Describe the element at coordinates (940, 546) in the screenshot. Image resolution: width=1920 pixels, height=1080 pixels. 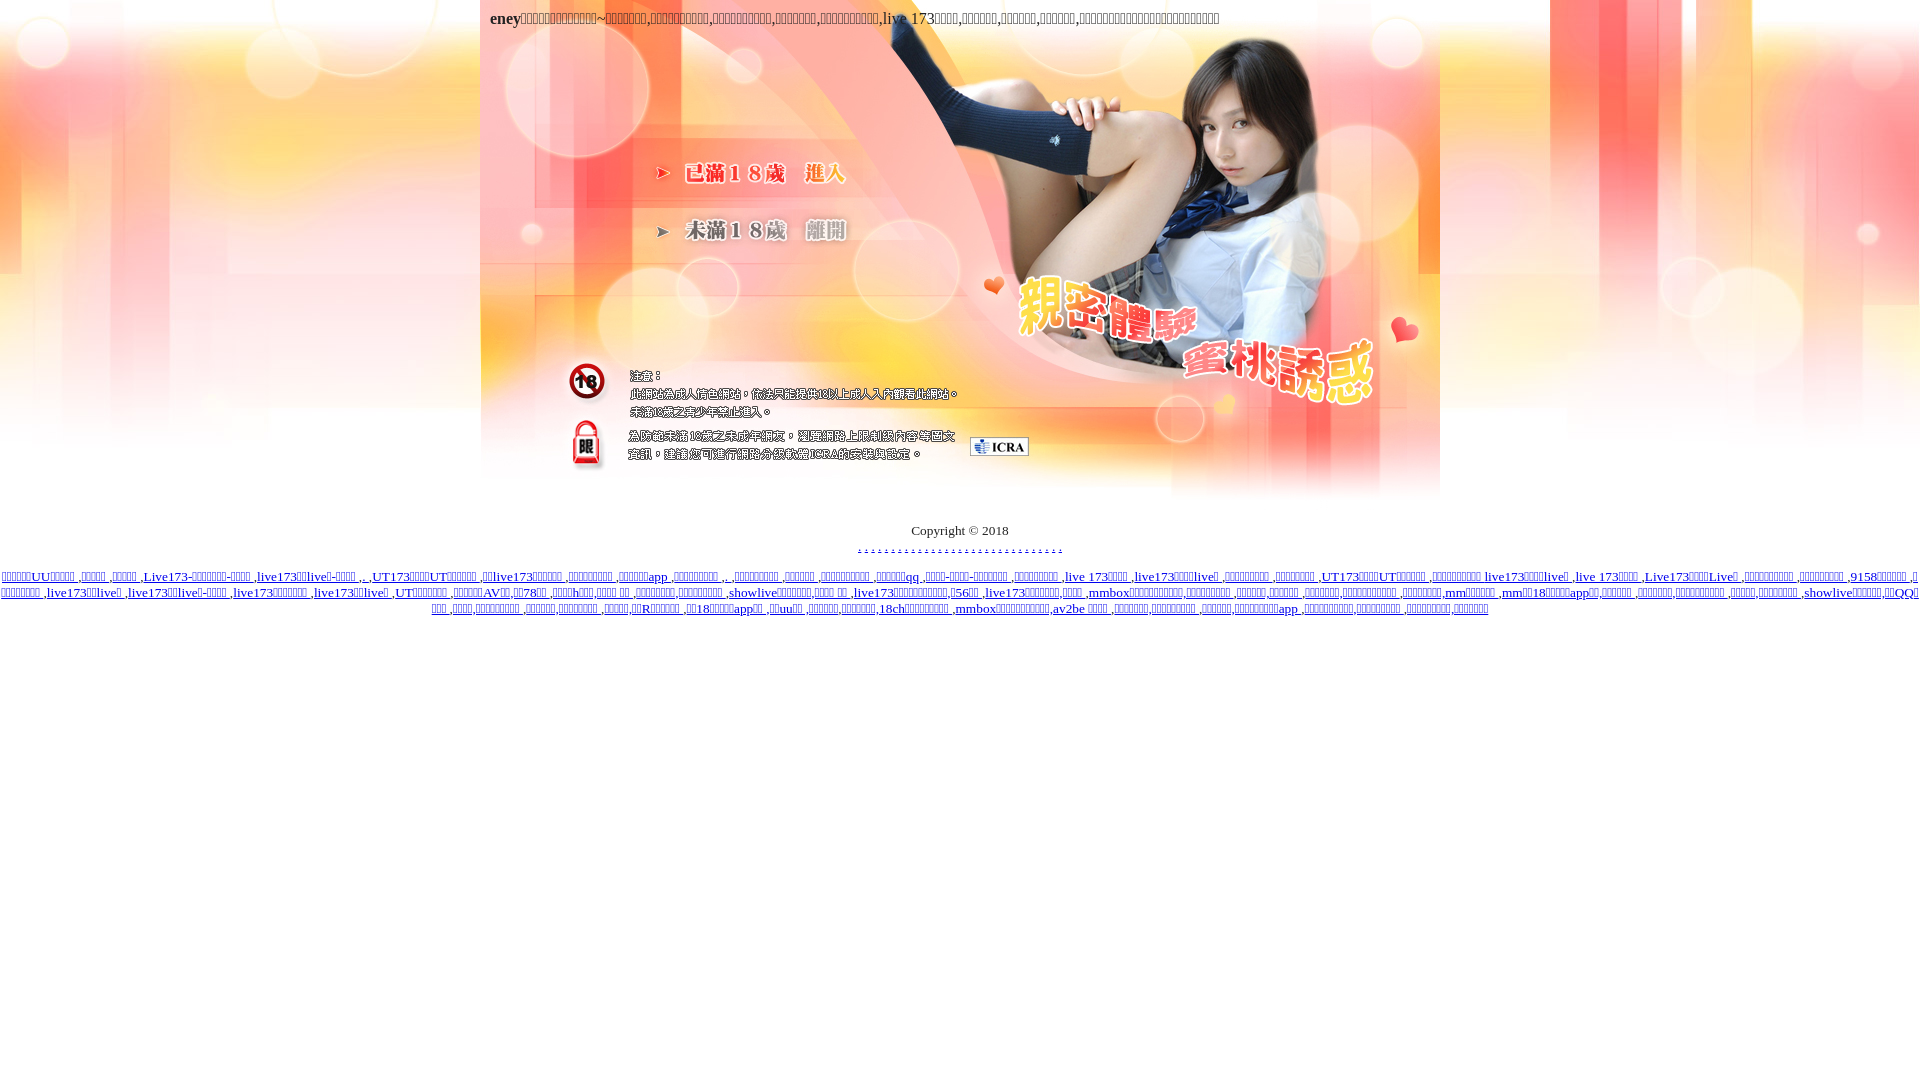
I see `.` at that location.